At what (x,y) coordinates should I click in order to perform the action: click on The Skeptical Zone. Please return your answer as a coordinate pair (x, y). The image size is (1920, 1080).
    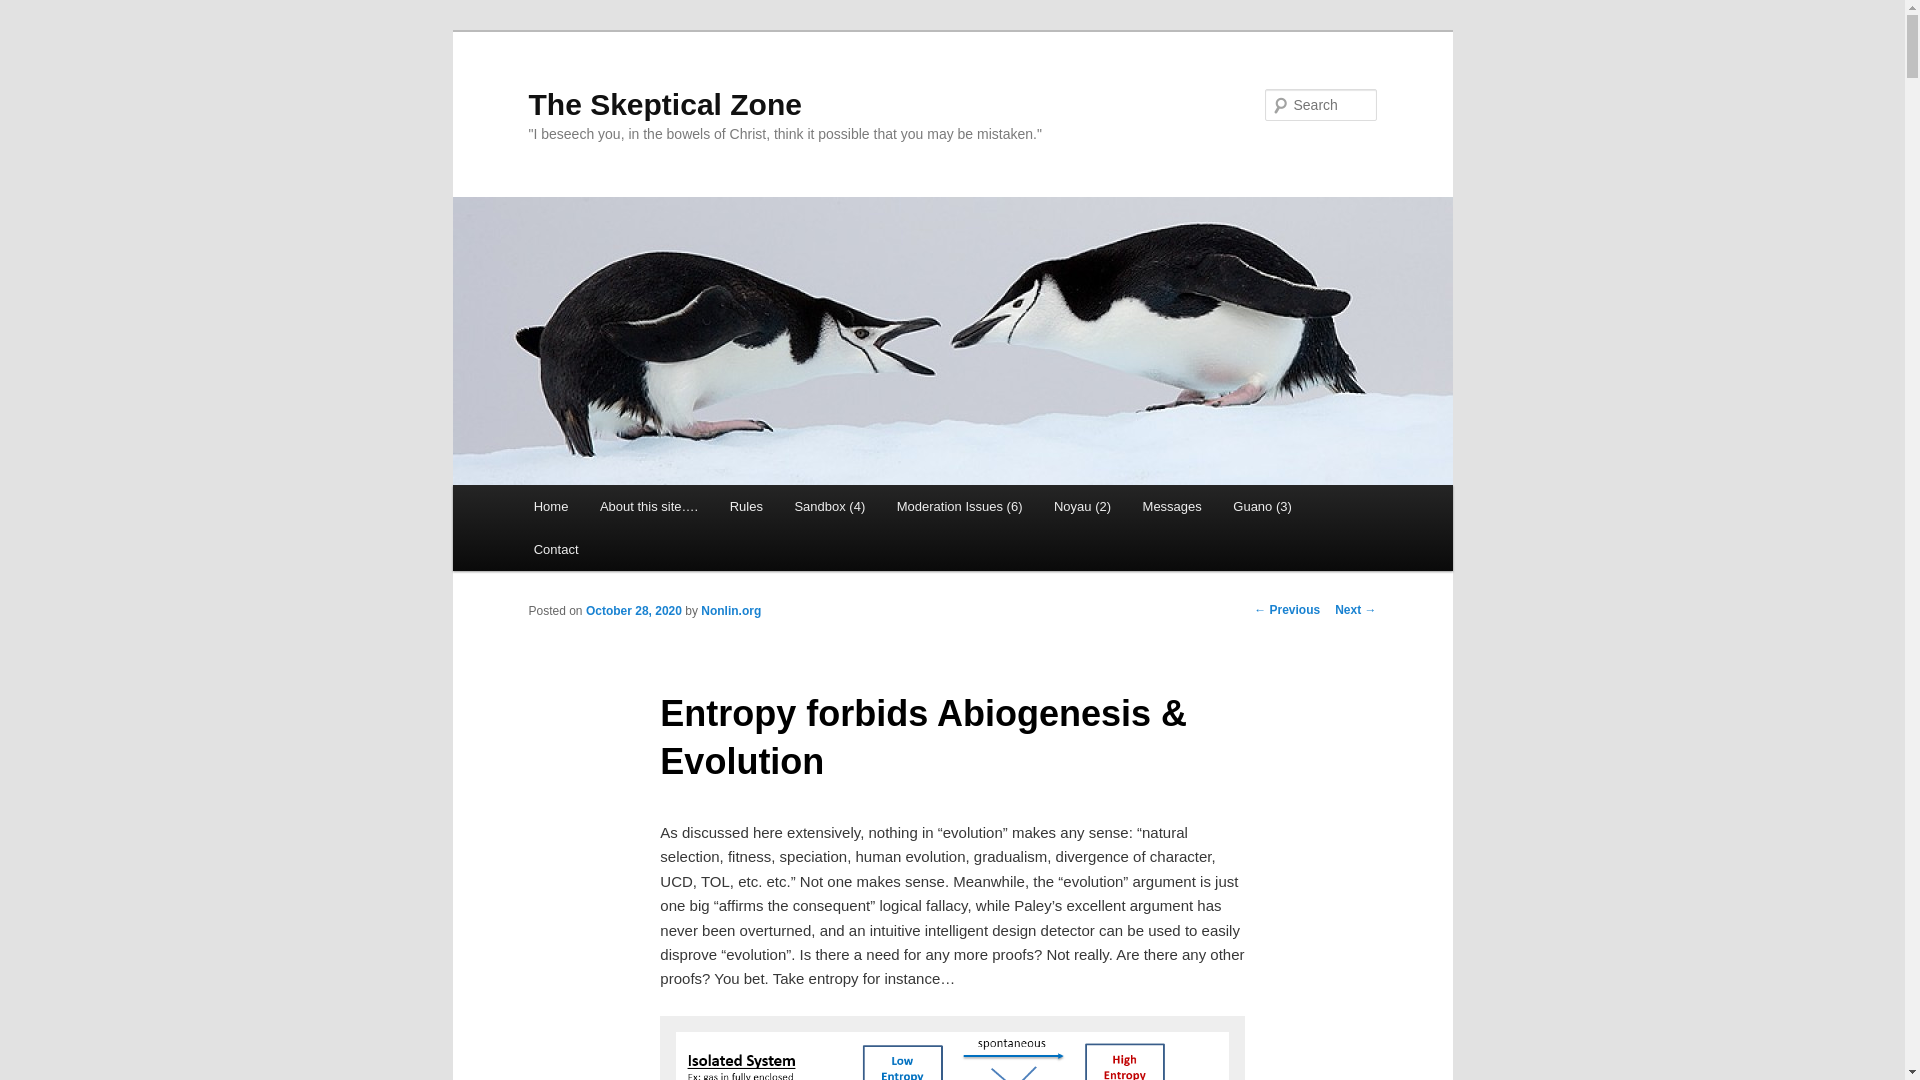
    Looking at the image, I should click on (664, 104).